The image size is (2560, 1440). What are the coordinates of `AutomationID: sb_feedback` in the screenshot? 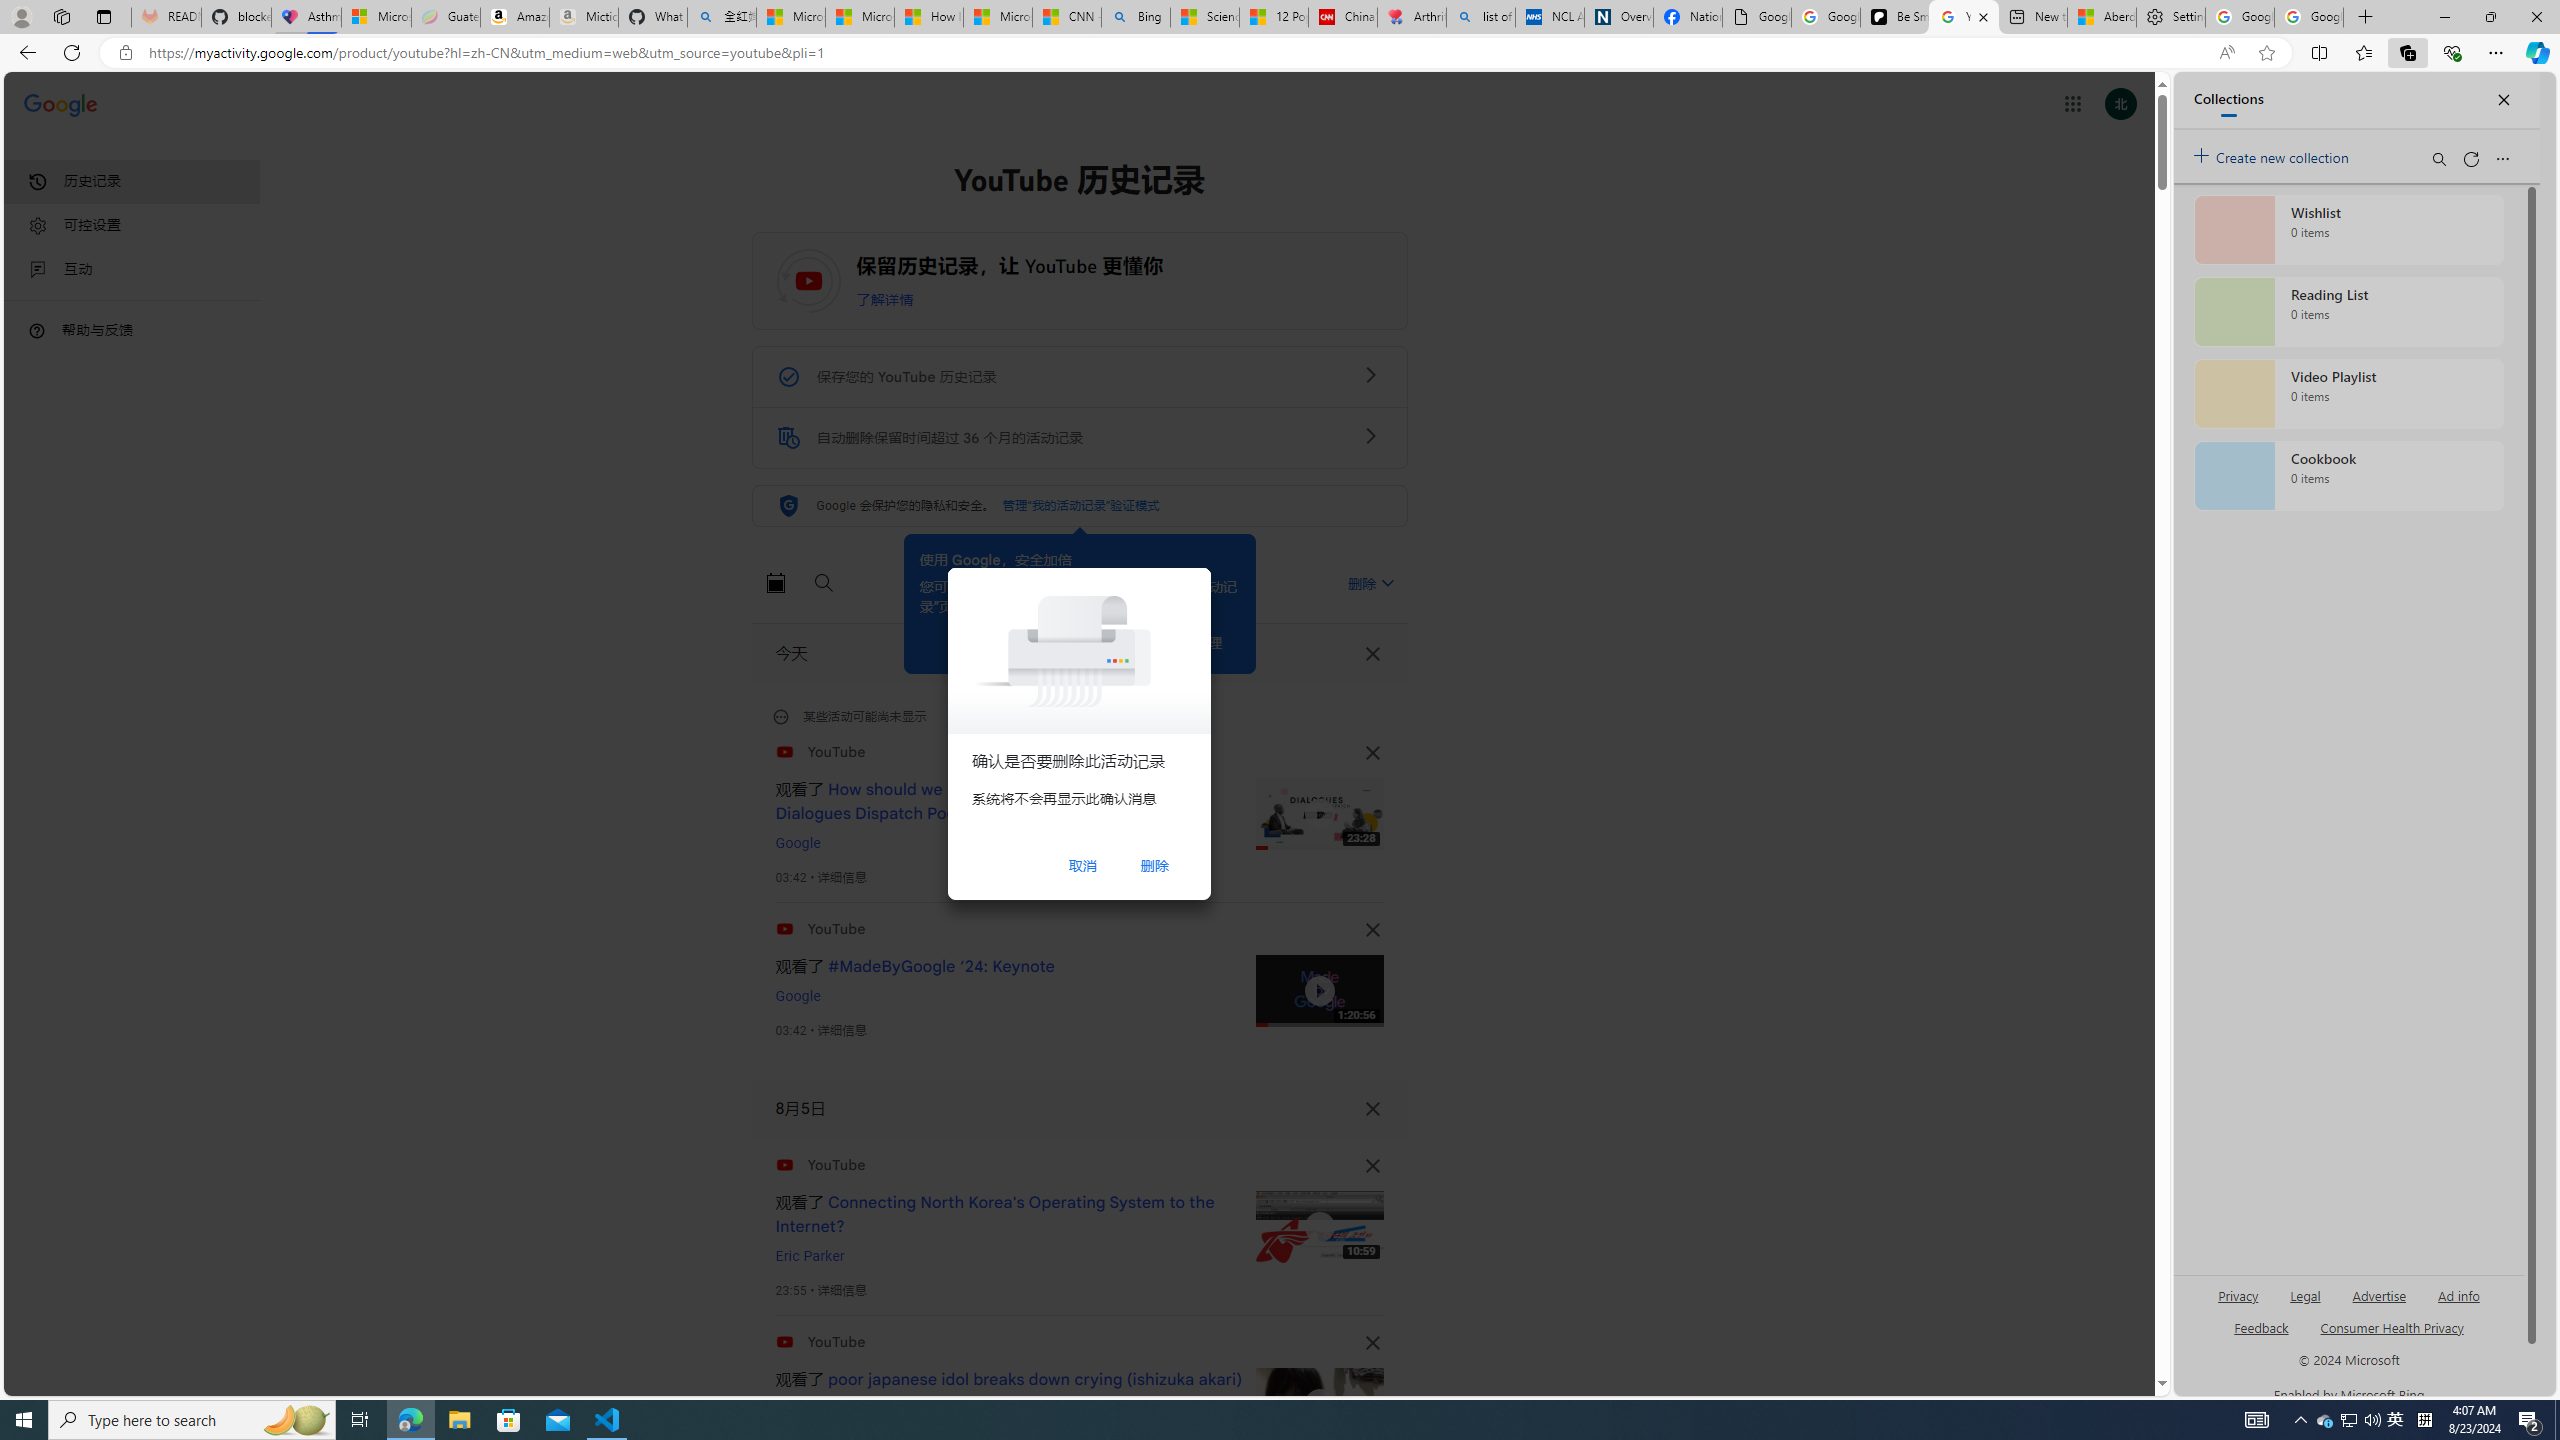 It's located at (2261, 1326).